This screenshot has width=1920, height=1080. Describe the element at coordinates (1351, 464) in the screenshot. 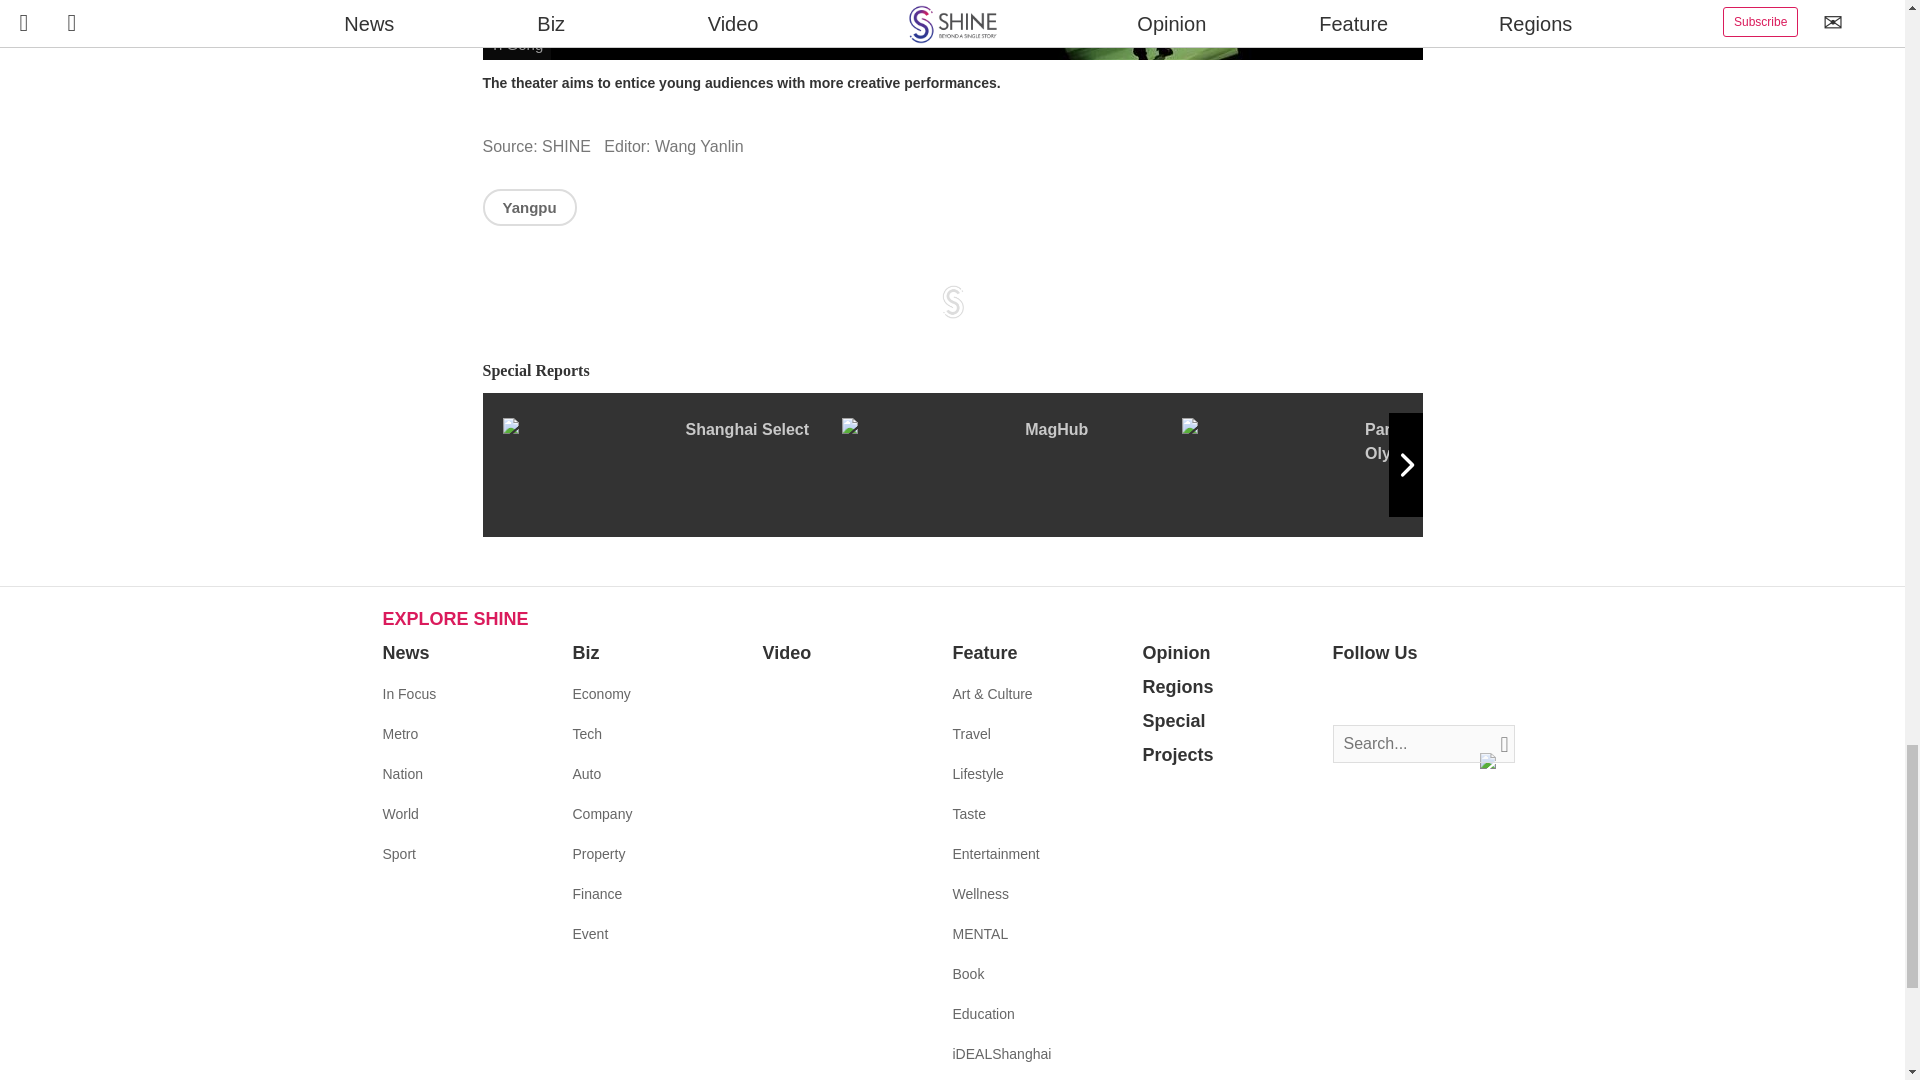

I see `Paris 2024 Olympics` at that location.